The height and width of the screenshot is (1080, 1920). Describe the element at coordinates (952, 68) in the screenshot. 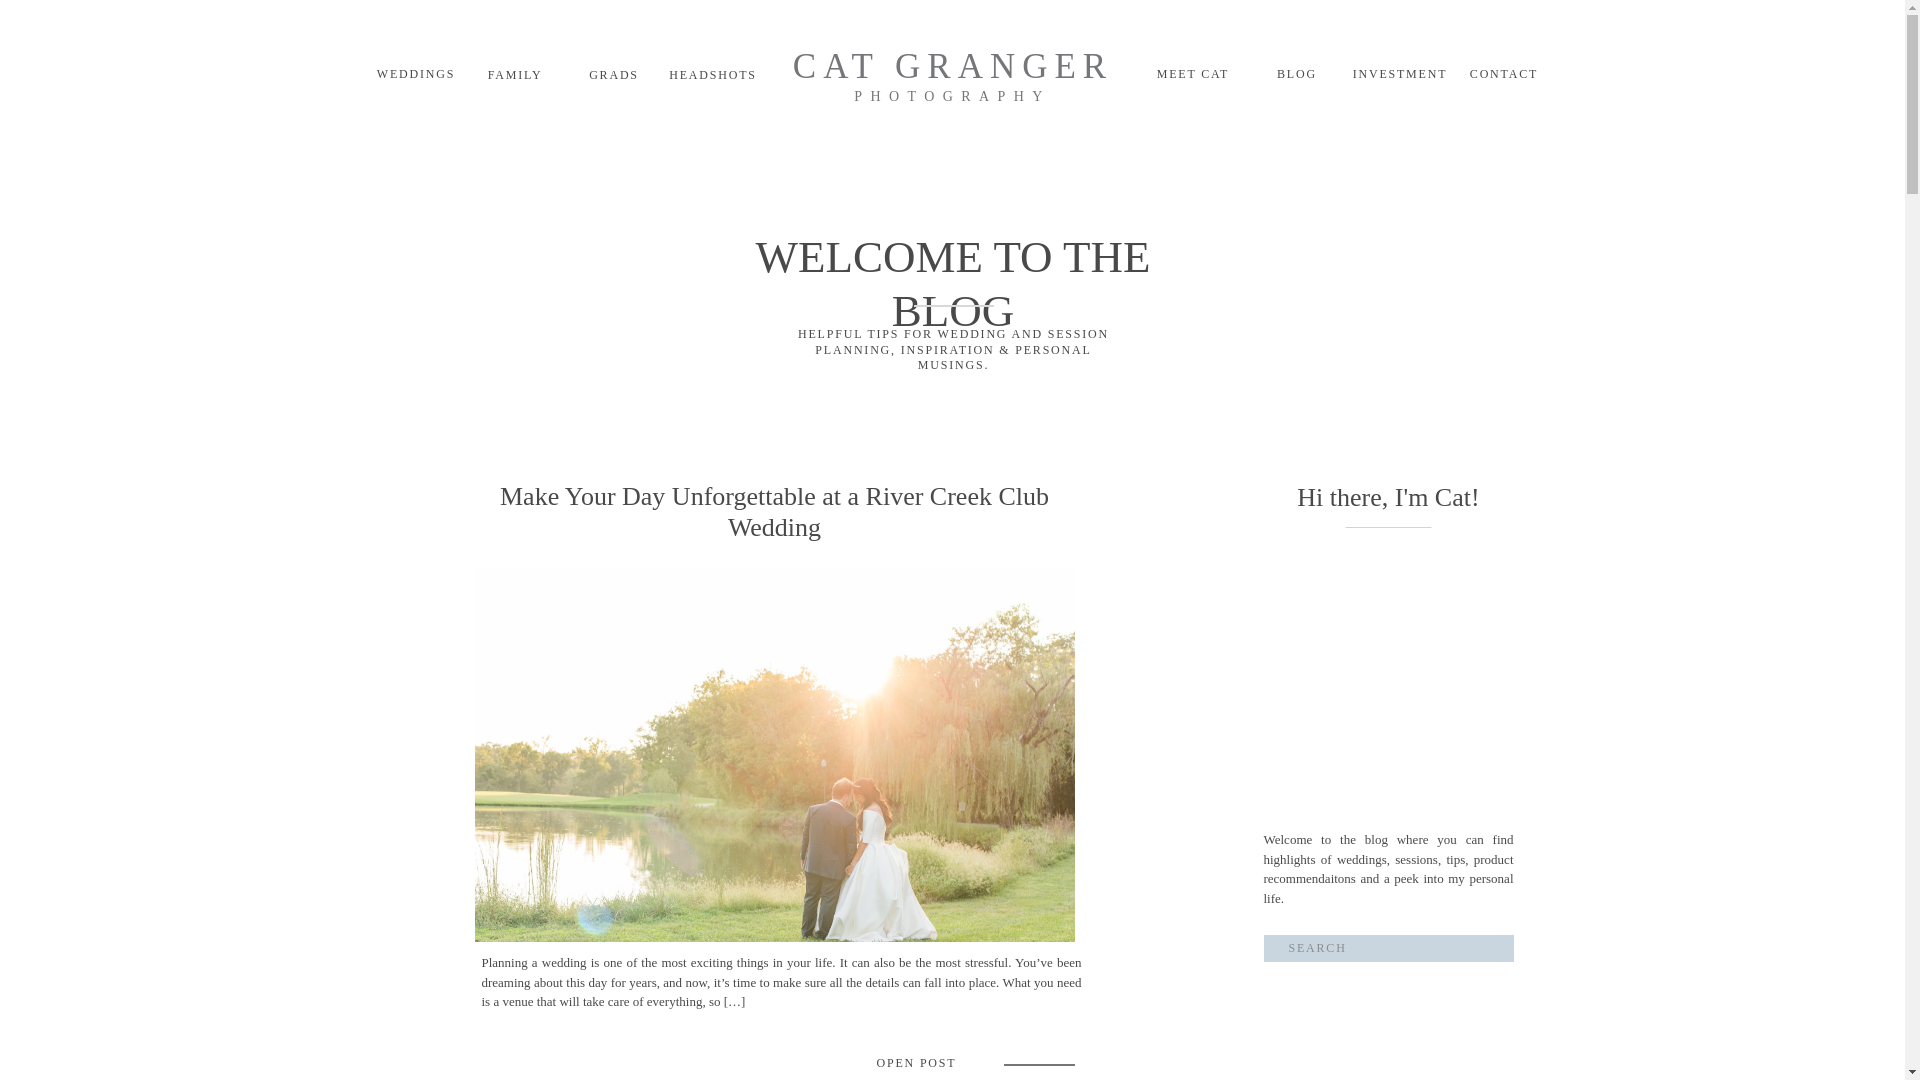

I see `CAT GRANGER` at that location.